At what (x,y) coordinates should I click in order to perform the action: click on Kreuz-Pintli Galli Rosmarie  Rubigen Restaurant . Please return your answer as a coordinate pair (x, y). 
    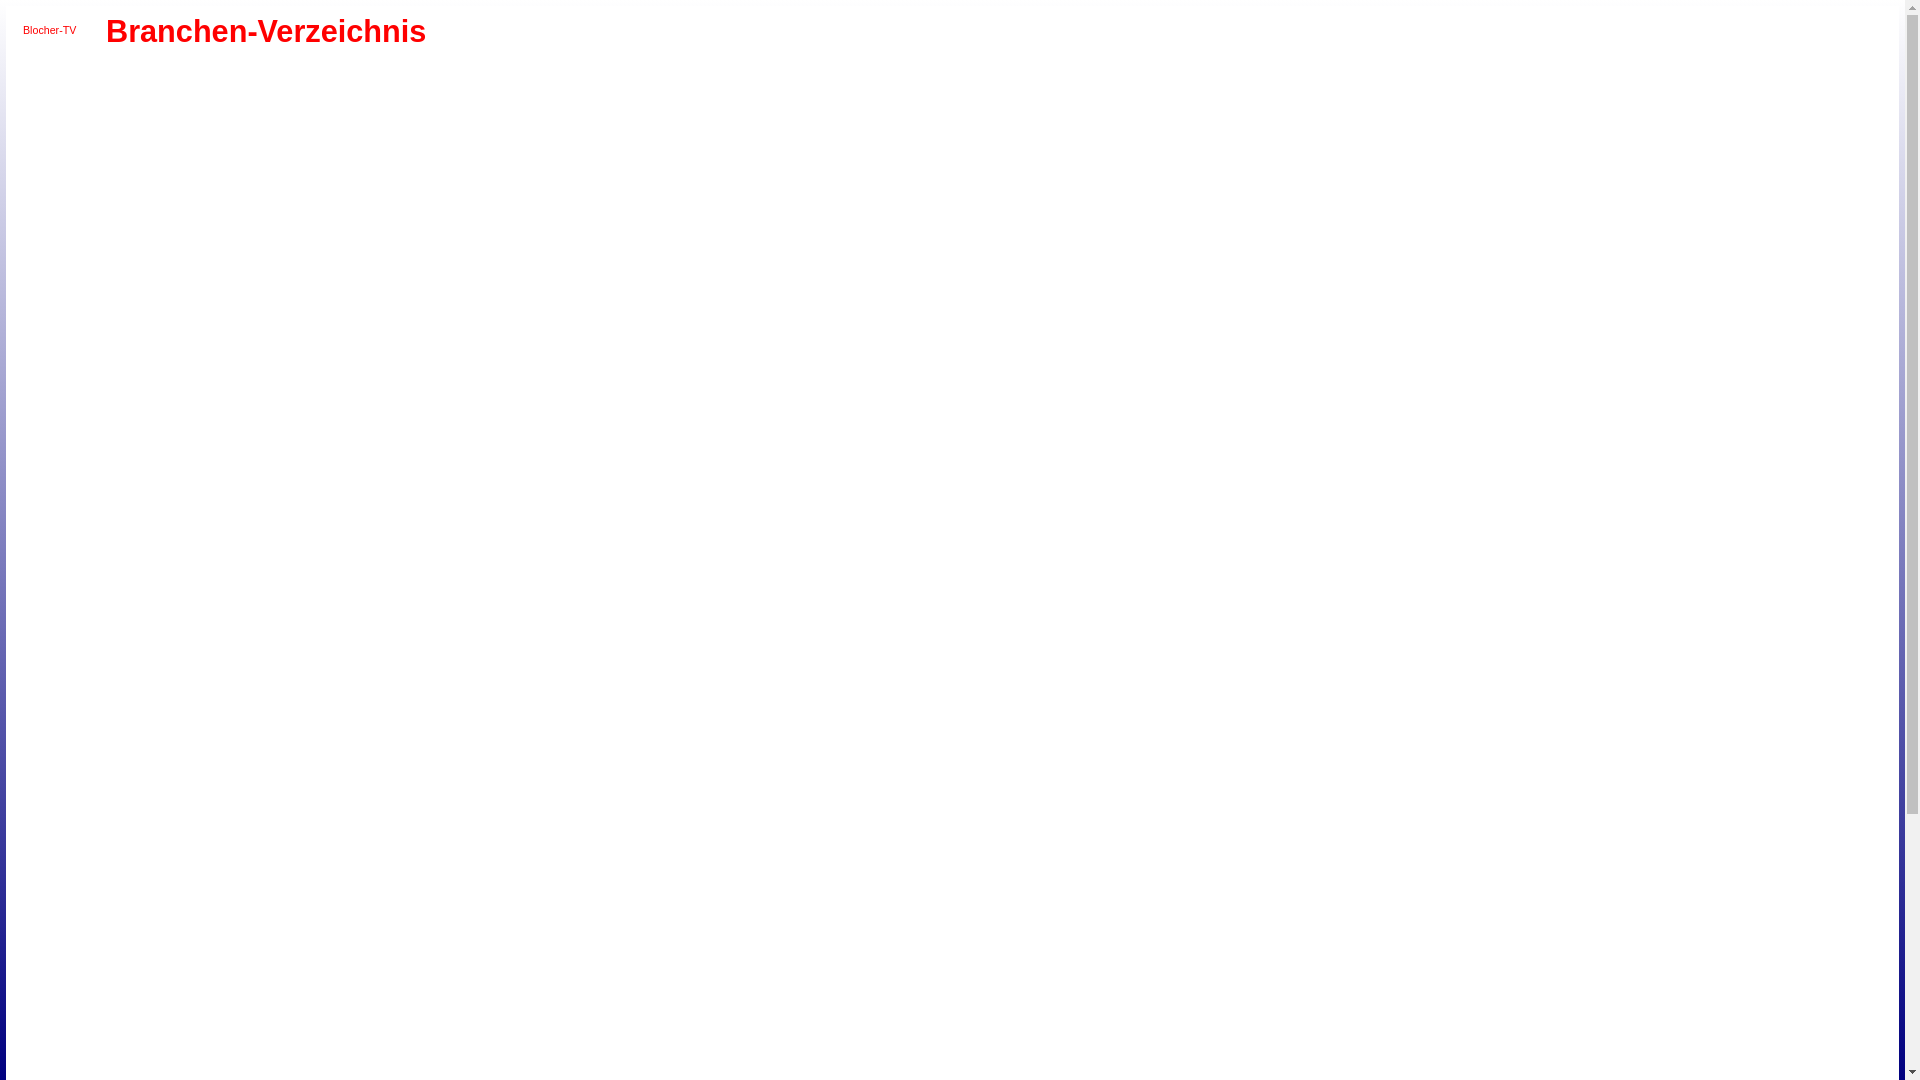
    Looking at the image, I should click on (303, 632).